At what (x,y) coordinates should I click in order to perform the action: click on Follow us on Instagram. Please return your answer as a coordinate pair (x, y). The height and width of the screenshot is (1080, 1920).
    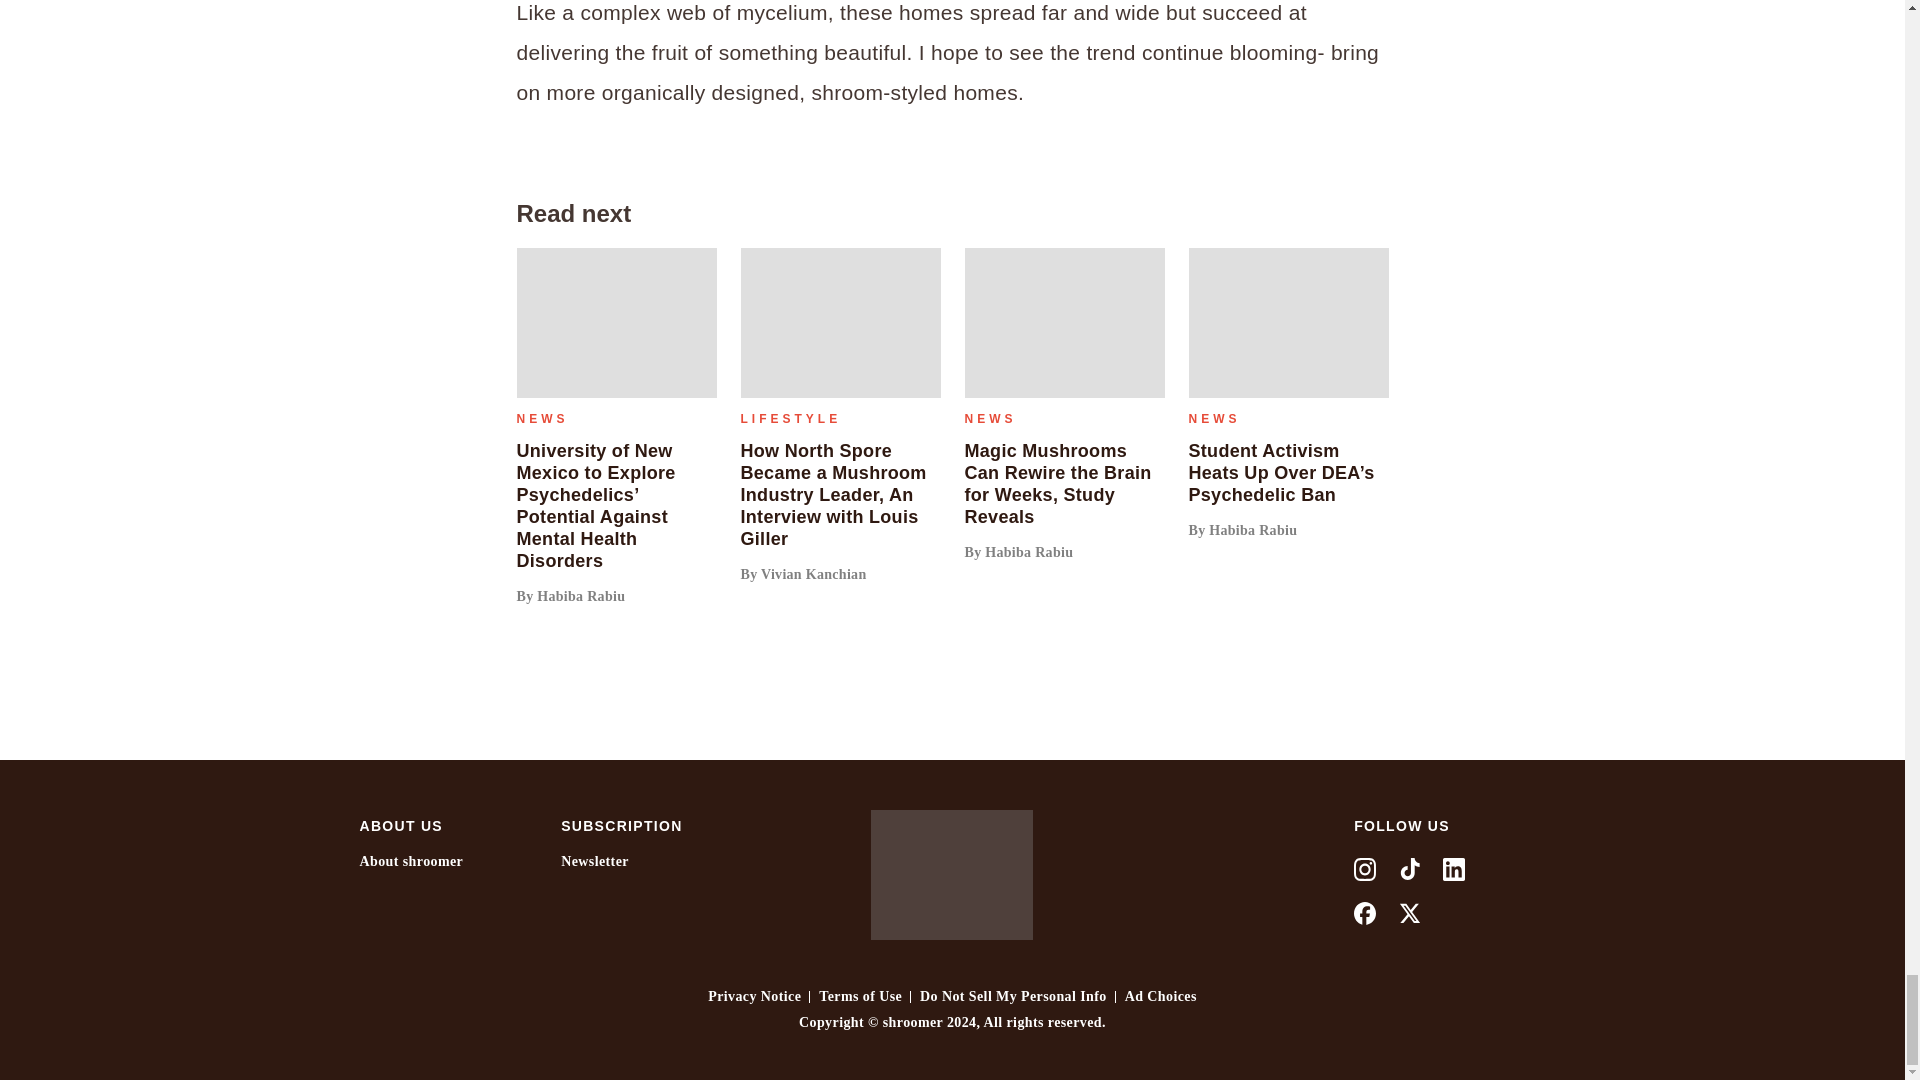
    Looking at the image, I should click on (1364, 866).